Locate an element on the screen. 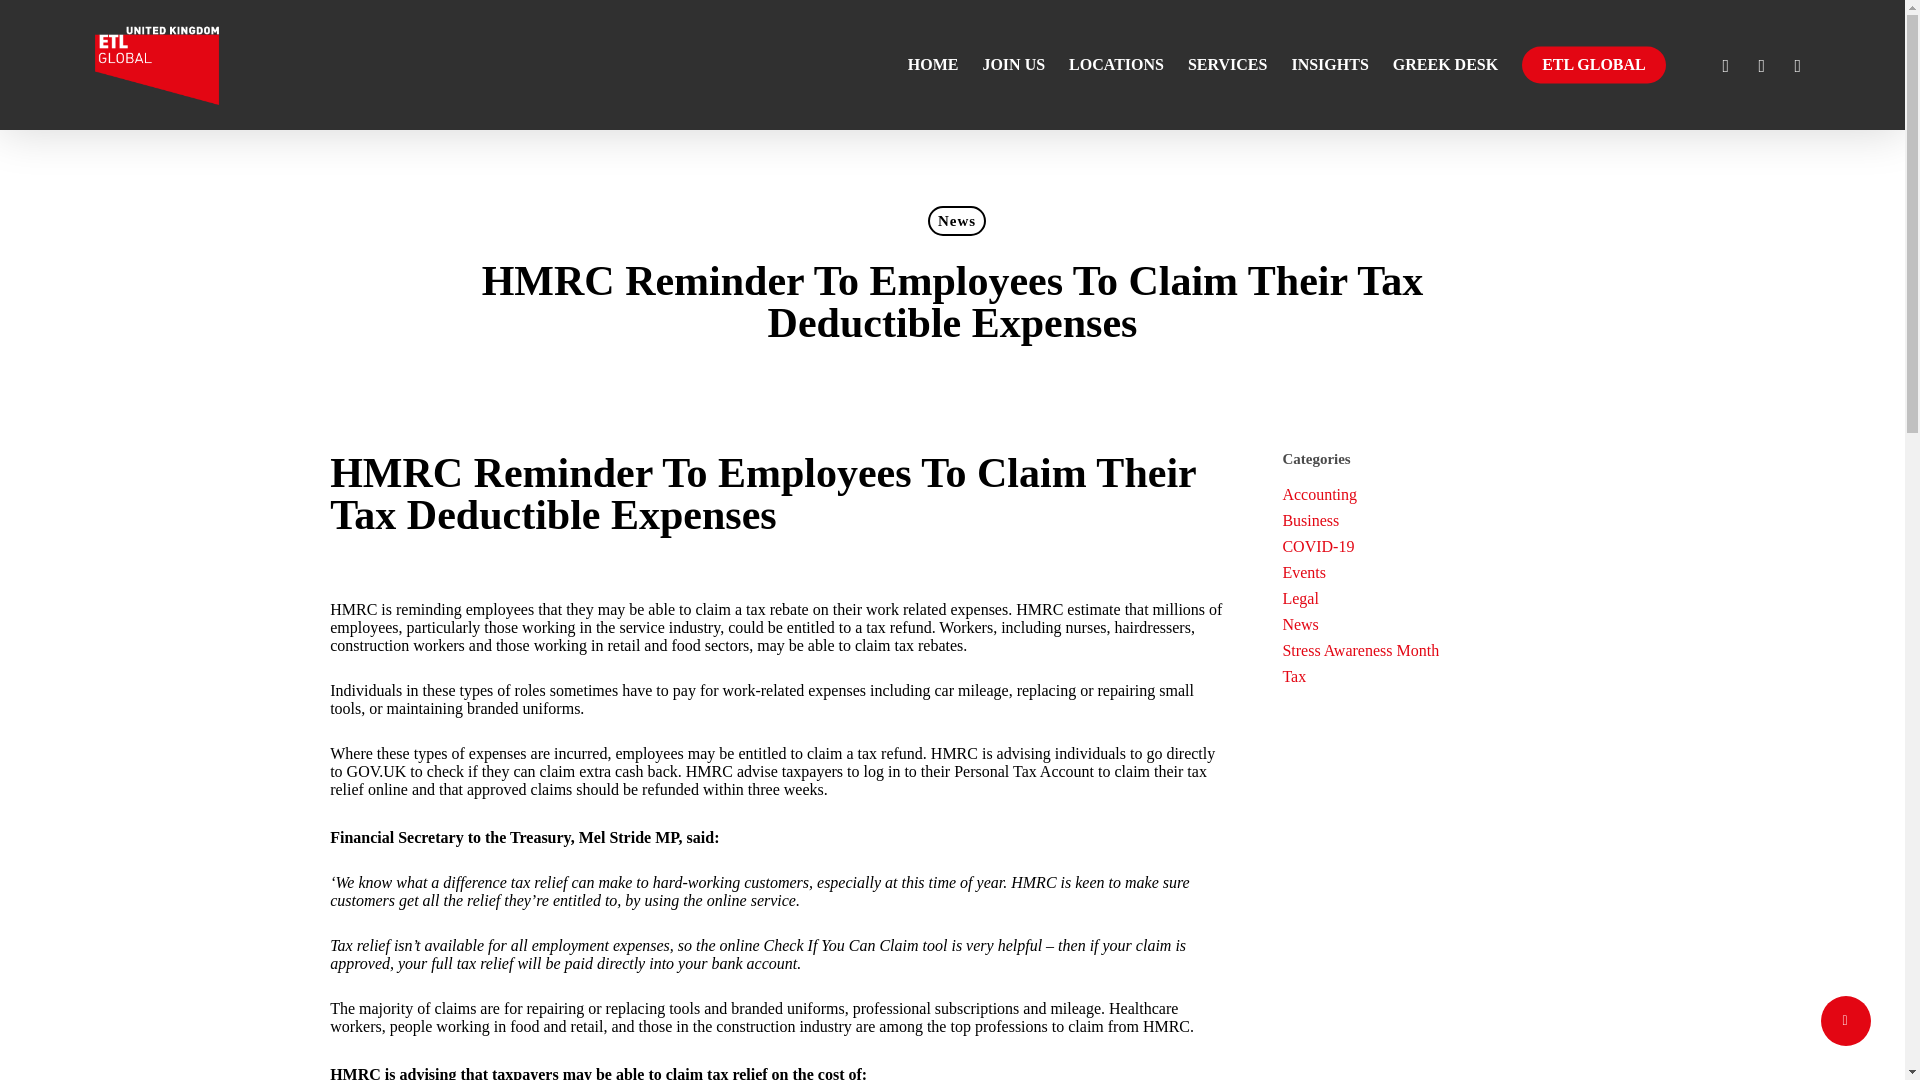  Email is located at coordinates (1798, 64).